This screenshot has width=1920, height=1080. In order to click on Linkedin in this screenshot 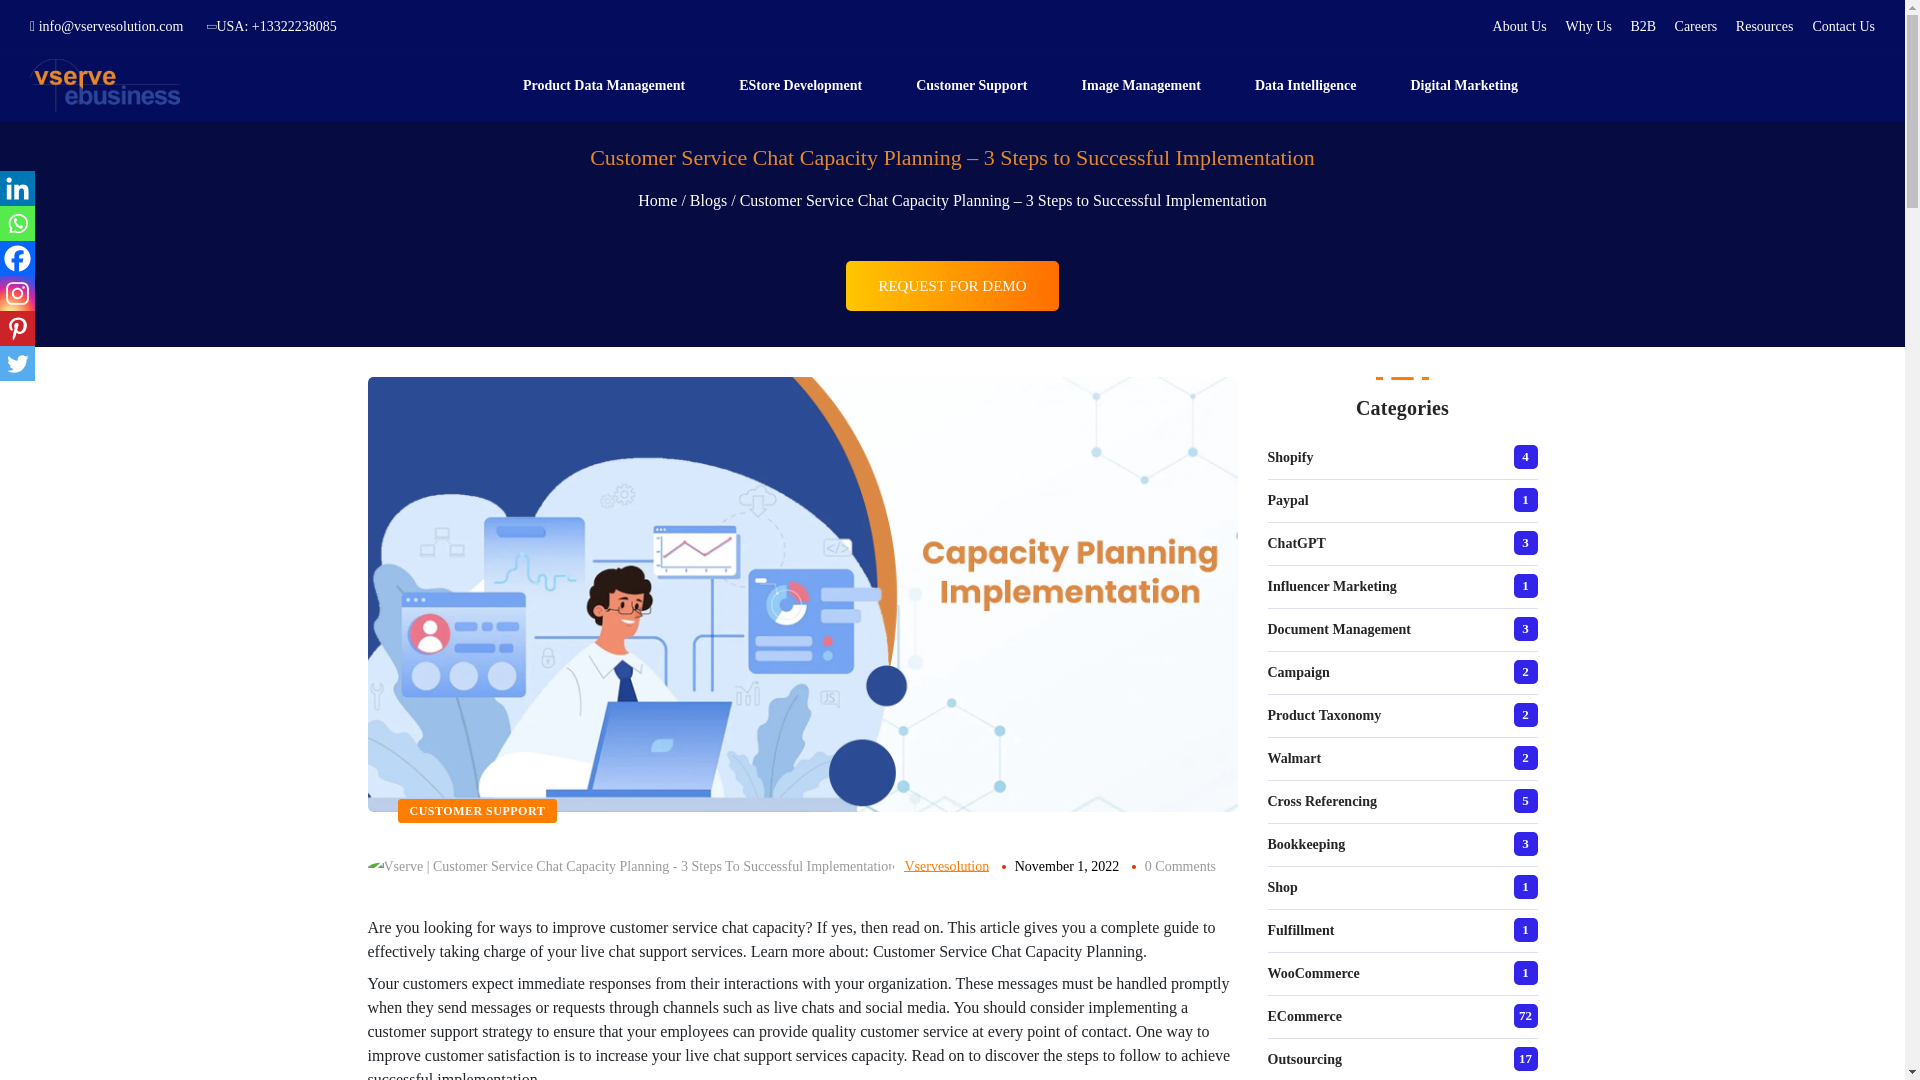, I will do `click(17, 188)`.